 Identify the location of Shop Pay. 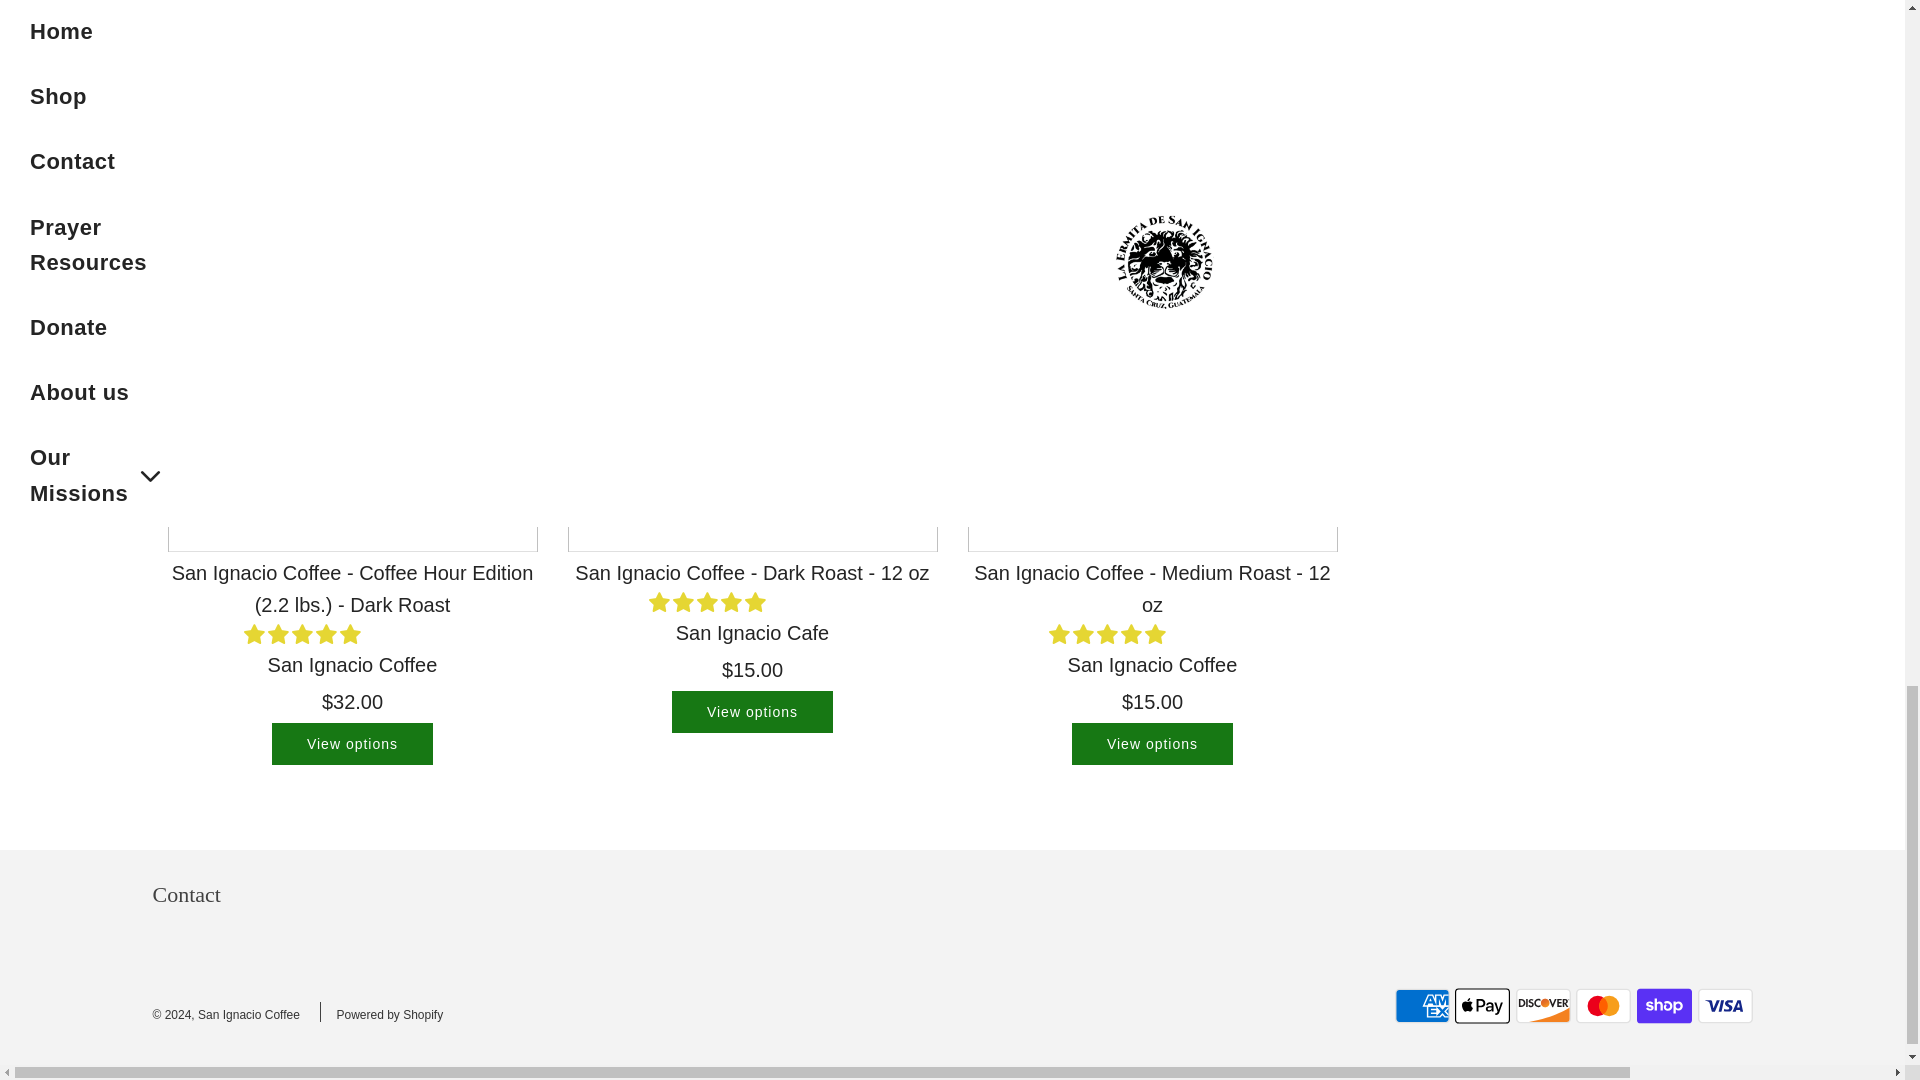
(1664, 1006).